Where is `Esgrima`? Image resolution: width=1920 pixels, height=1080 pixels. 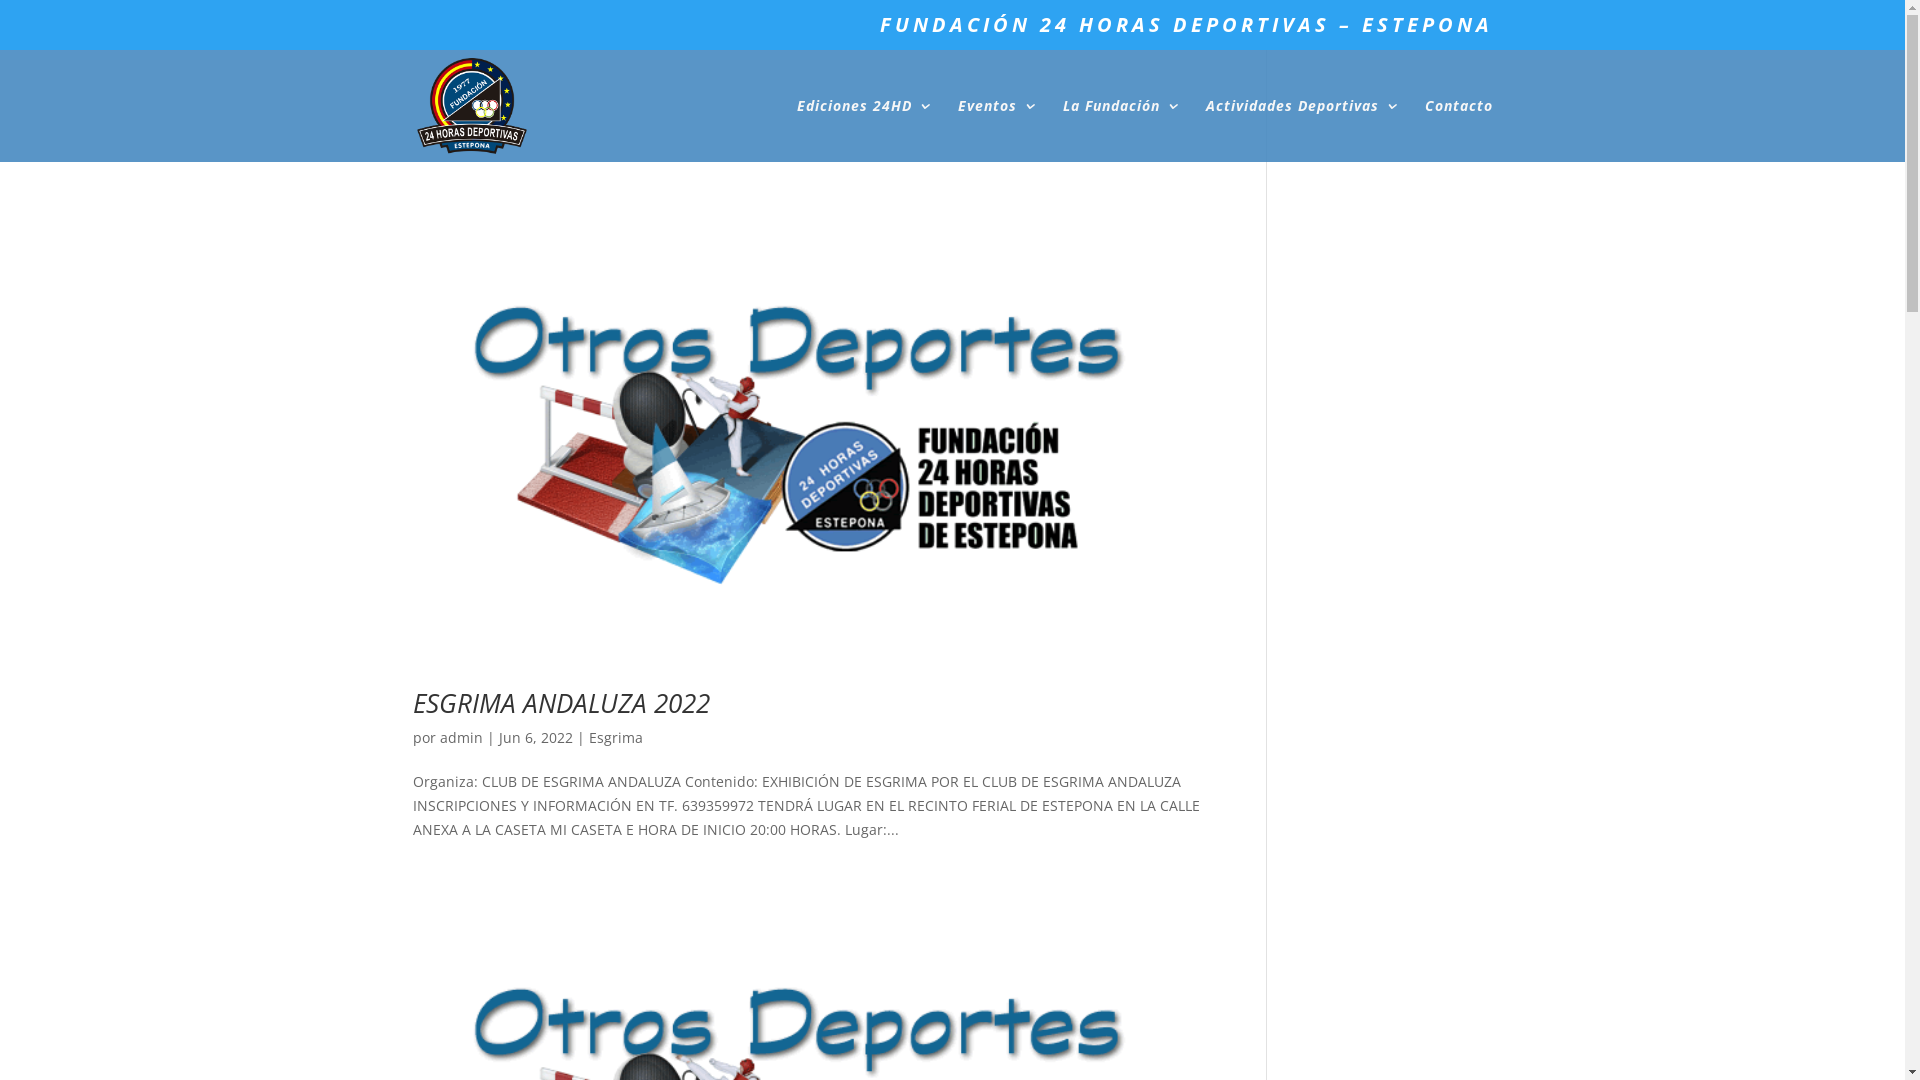 Esgrima is located at coordinates (615, 738).